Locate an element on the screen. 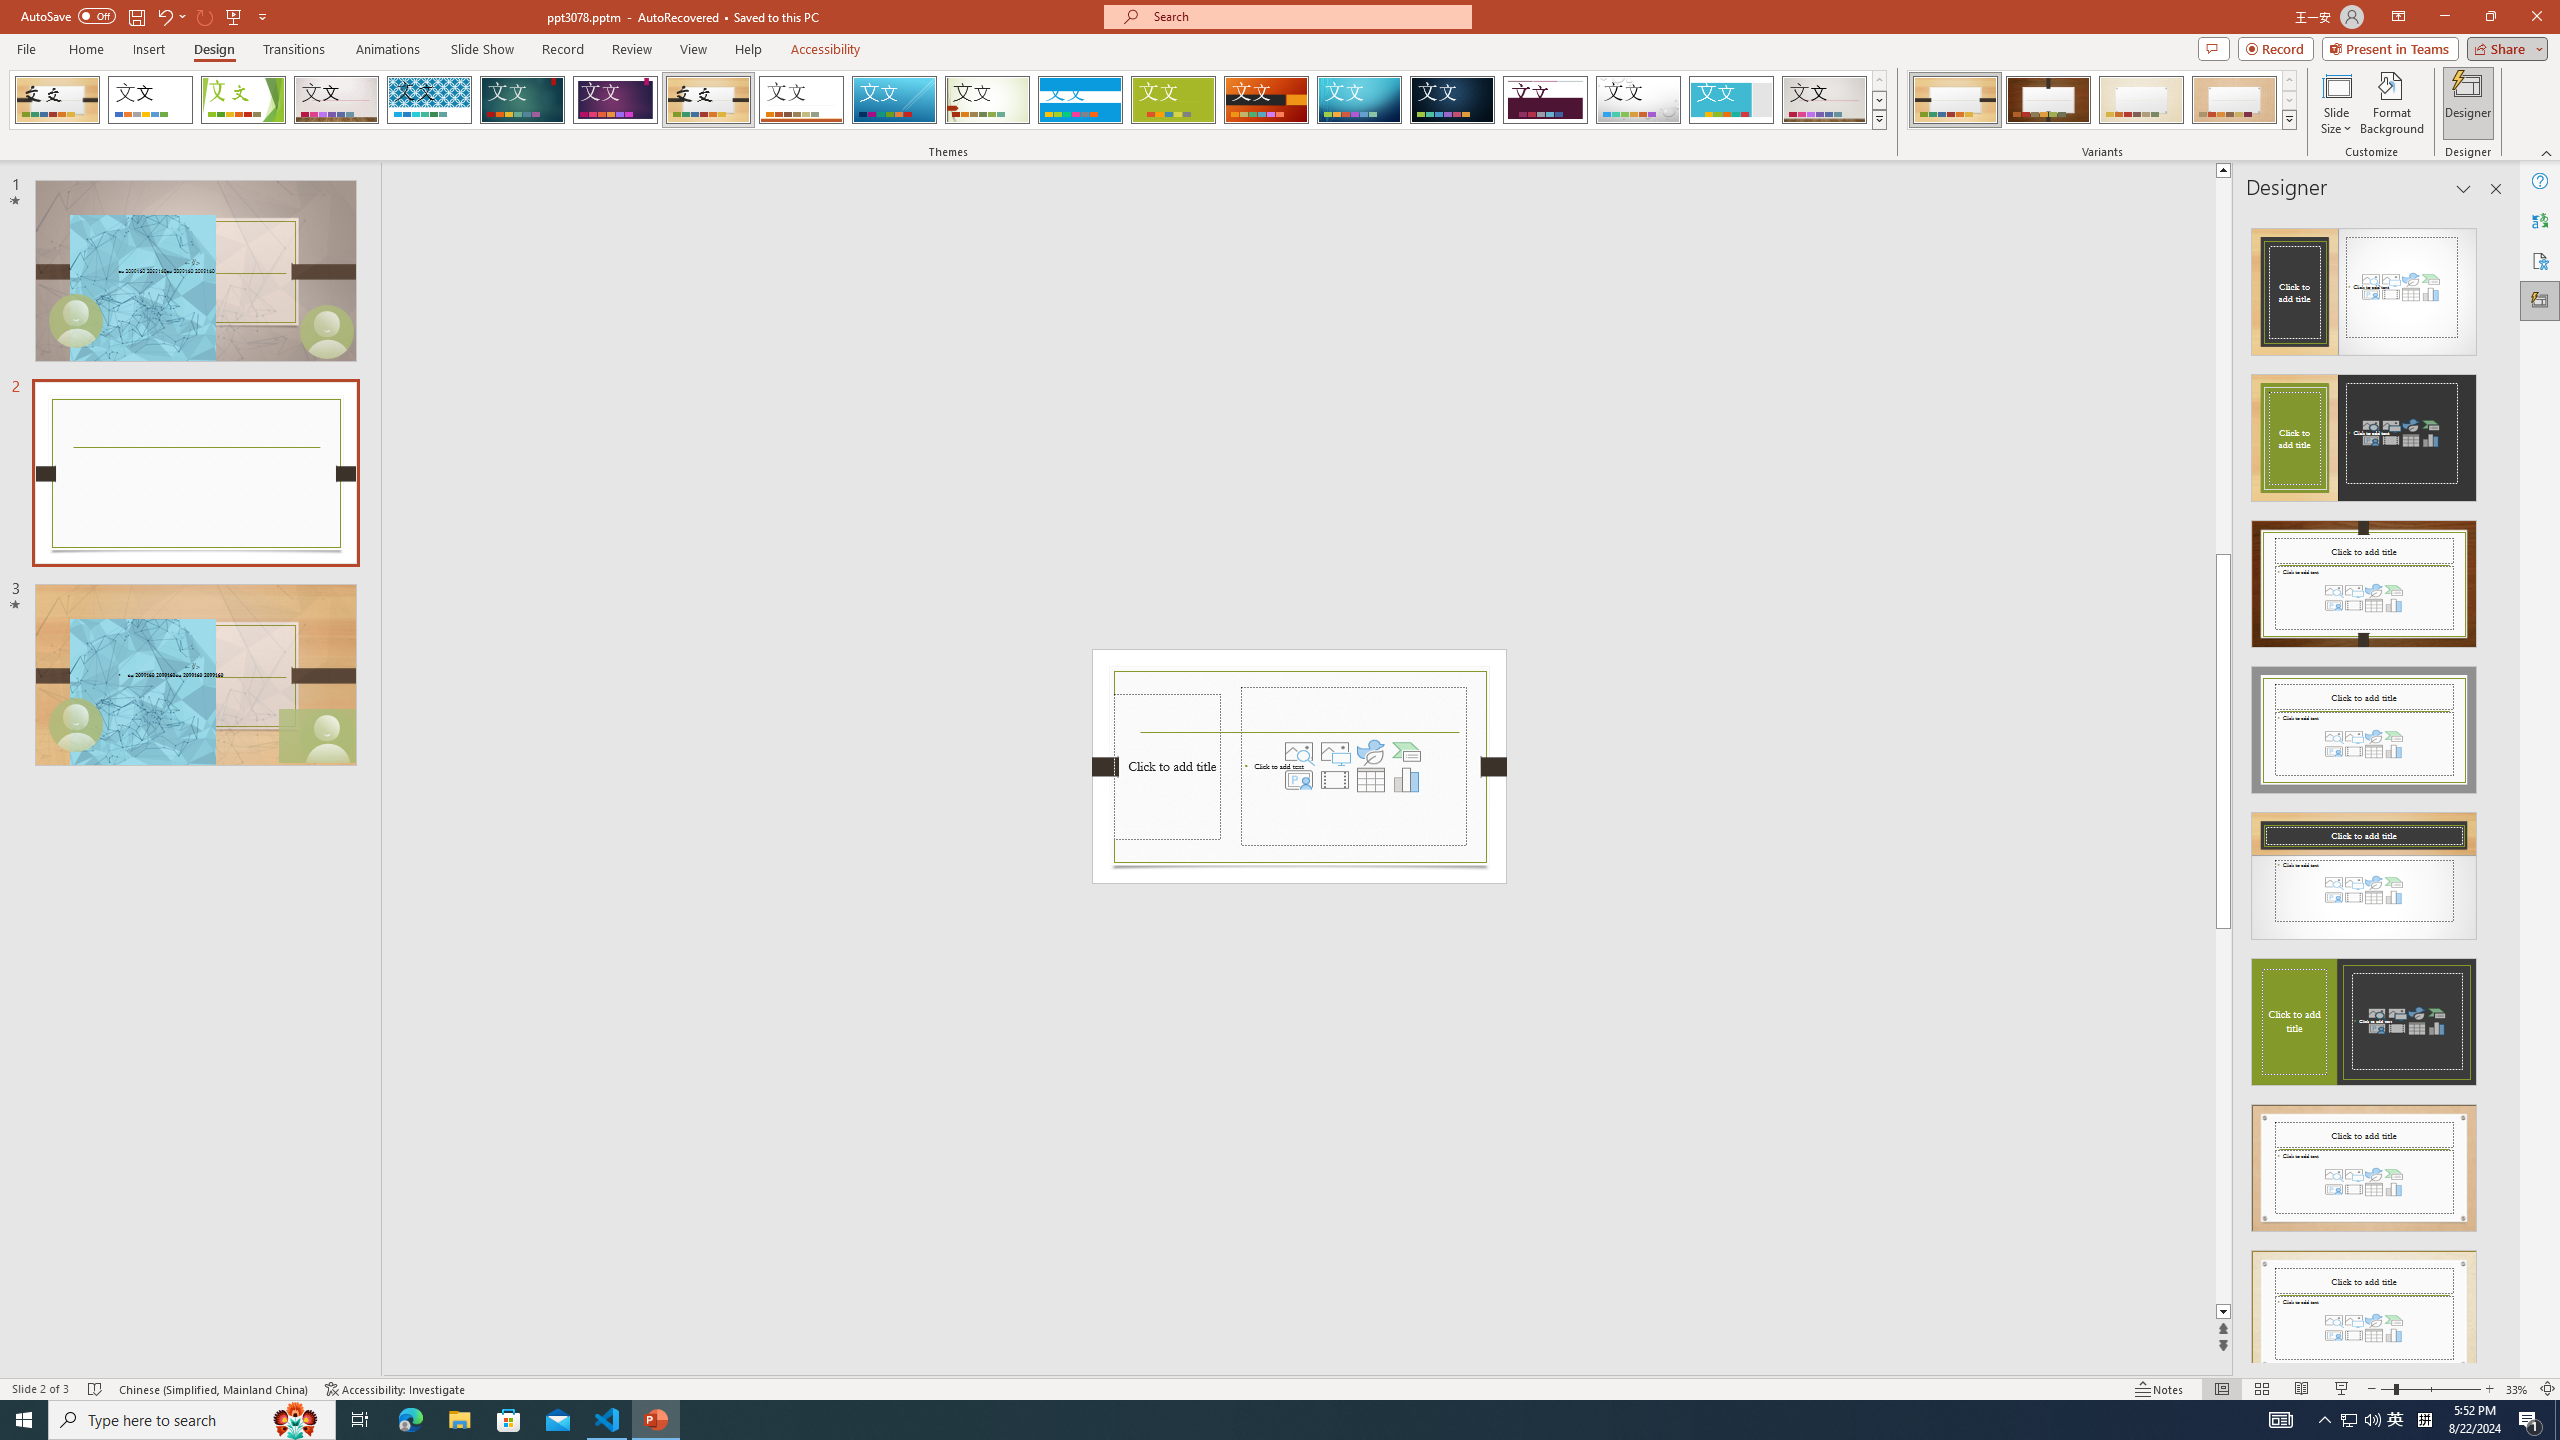  Gallery is located at coordinates (1825, 100).